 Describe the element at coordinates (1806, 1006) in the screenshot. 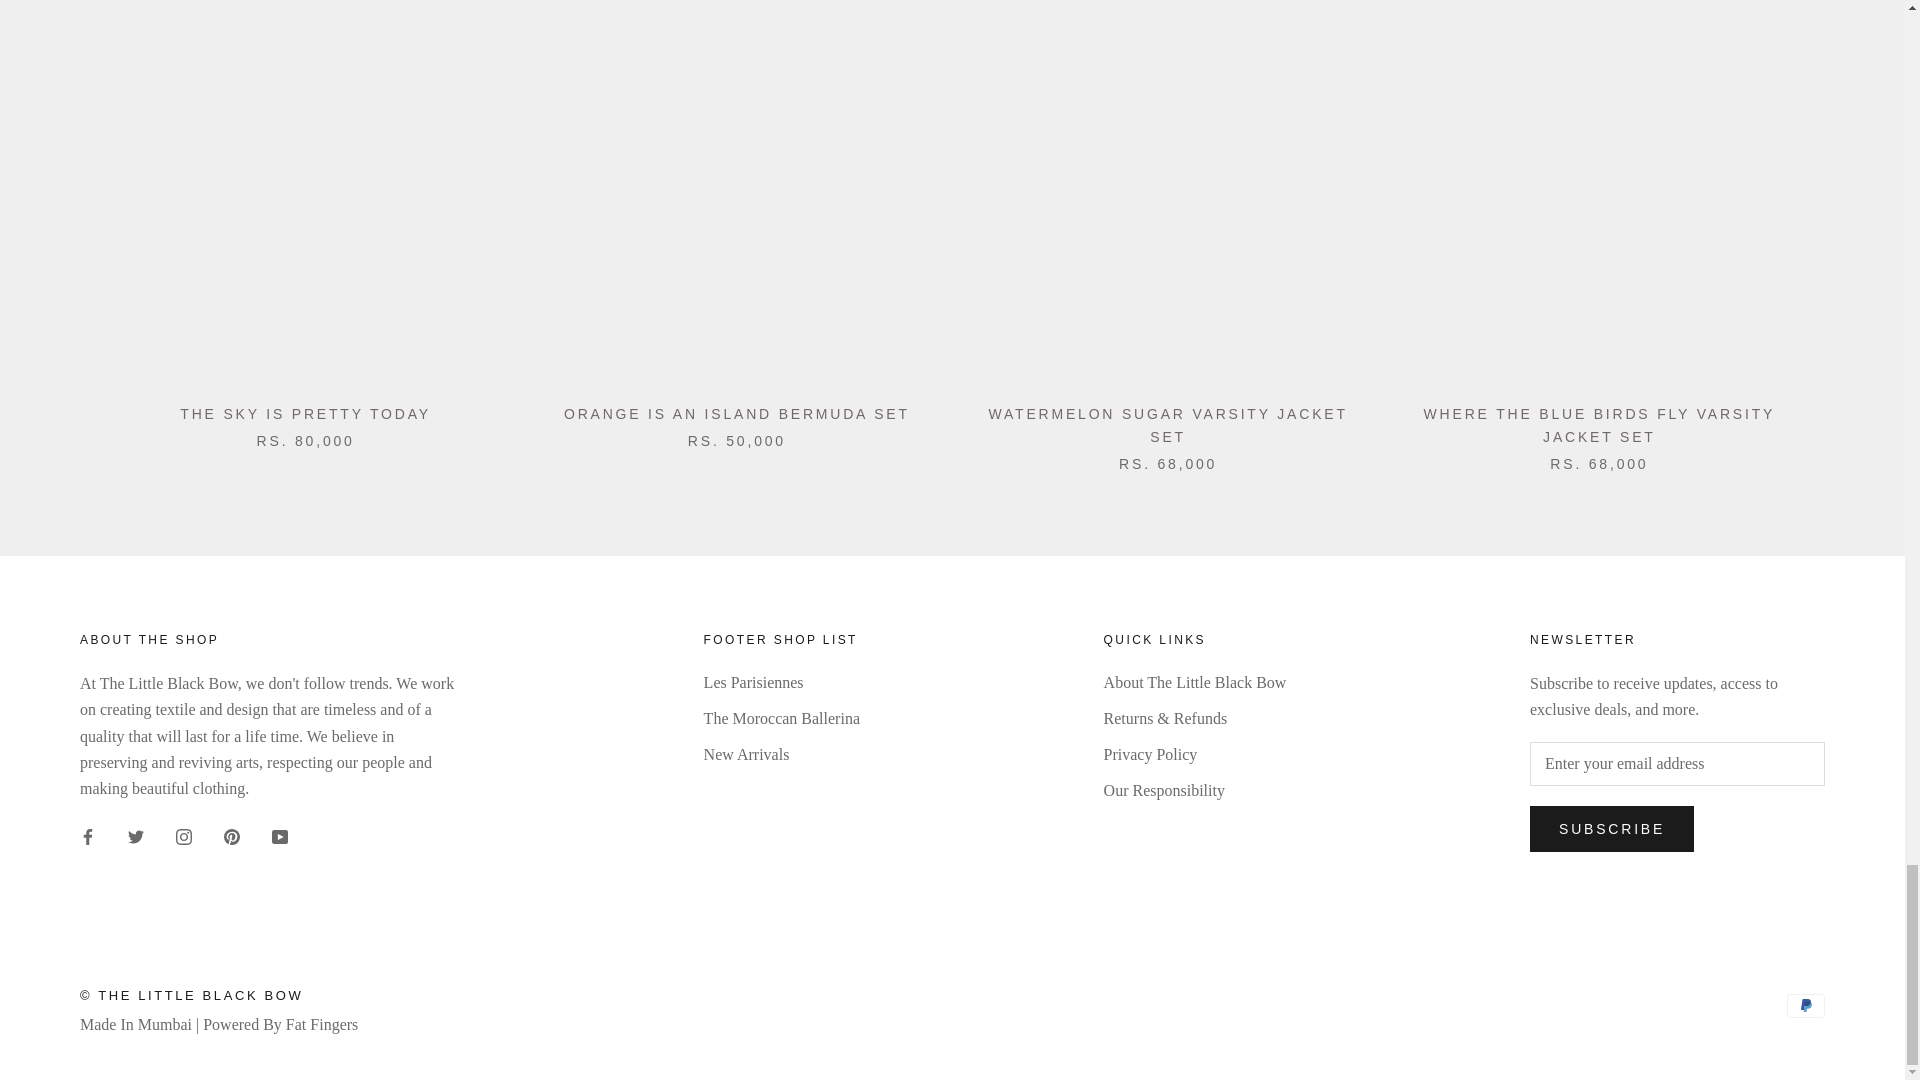

I see `PayPal` at that location.